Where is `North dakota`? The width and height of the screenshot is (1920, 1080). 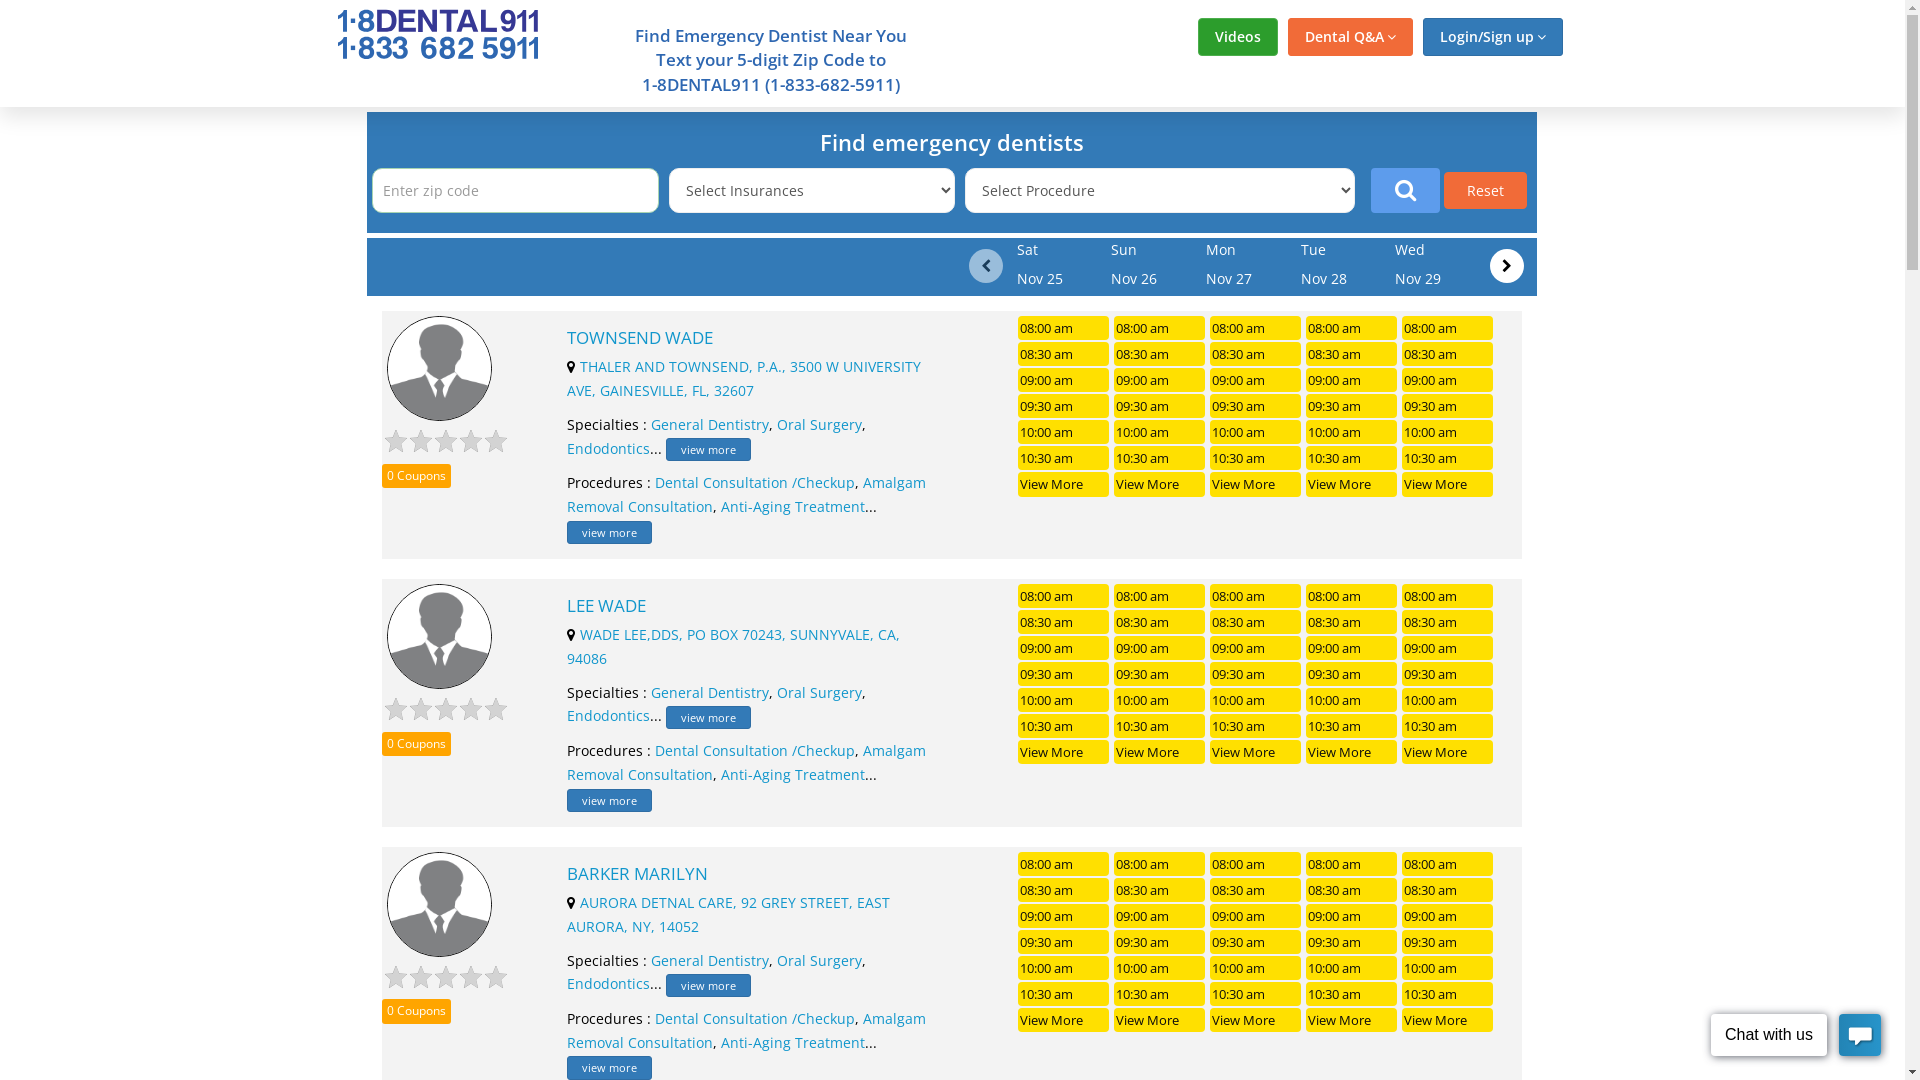 North dakota is located at coordinates (1022, 458).